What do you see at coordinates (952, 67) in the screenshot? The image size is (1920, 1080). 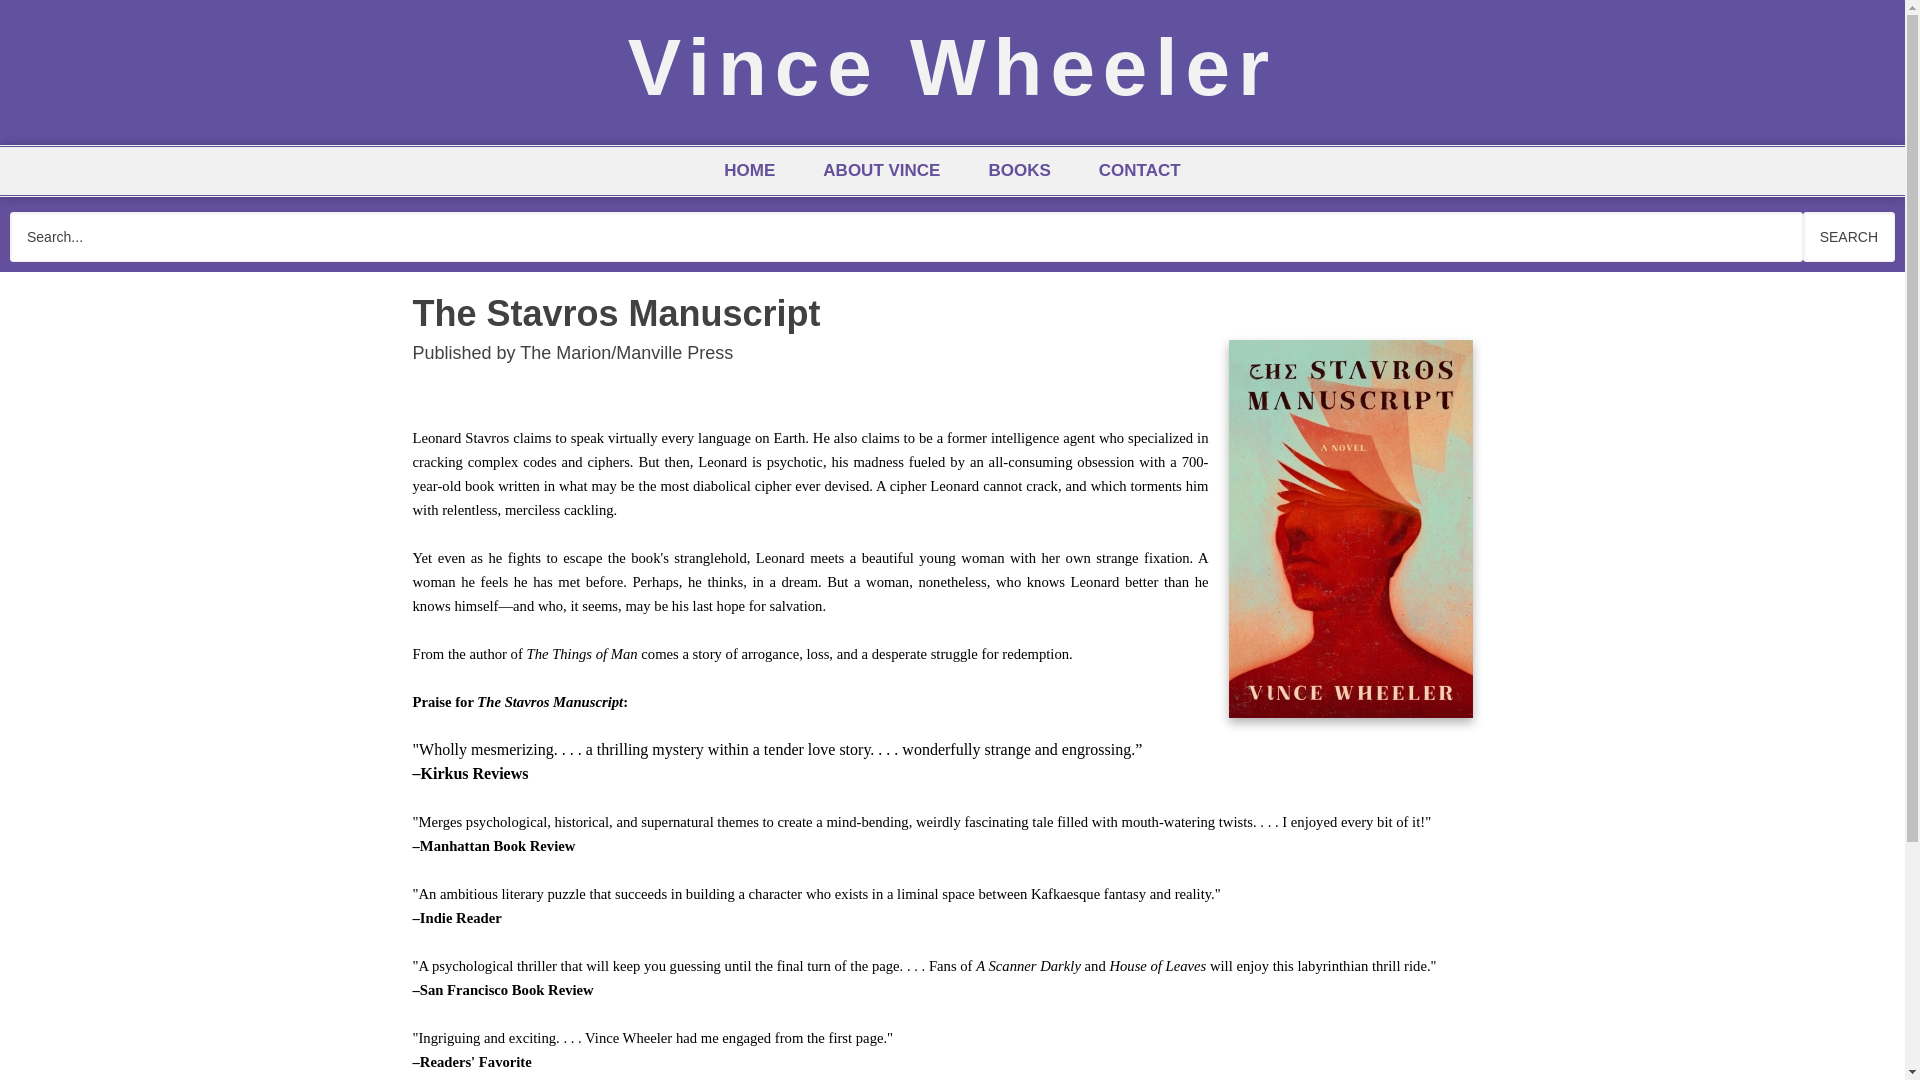 I see `Vince Wheeler` at bounding box center [952, 67].